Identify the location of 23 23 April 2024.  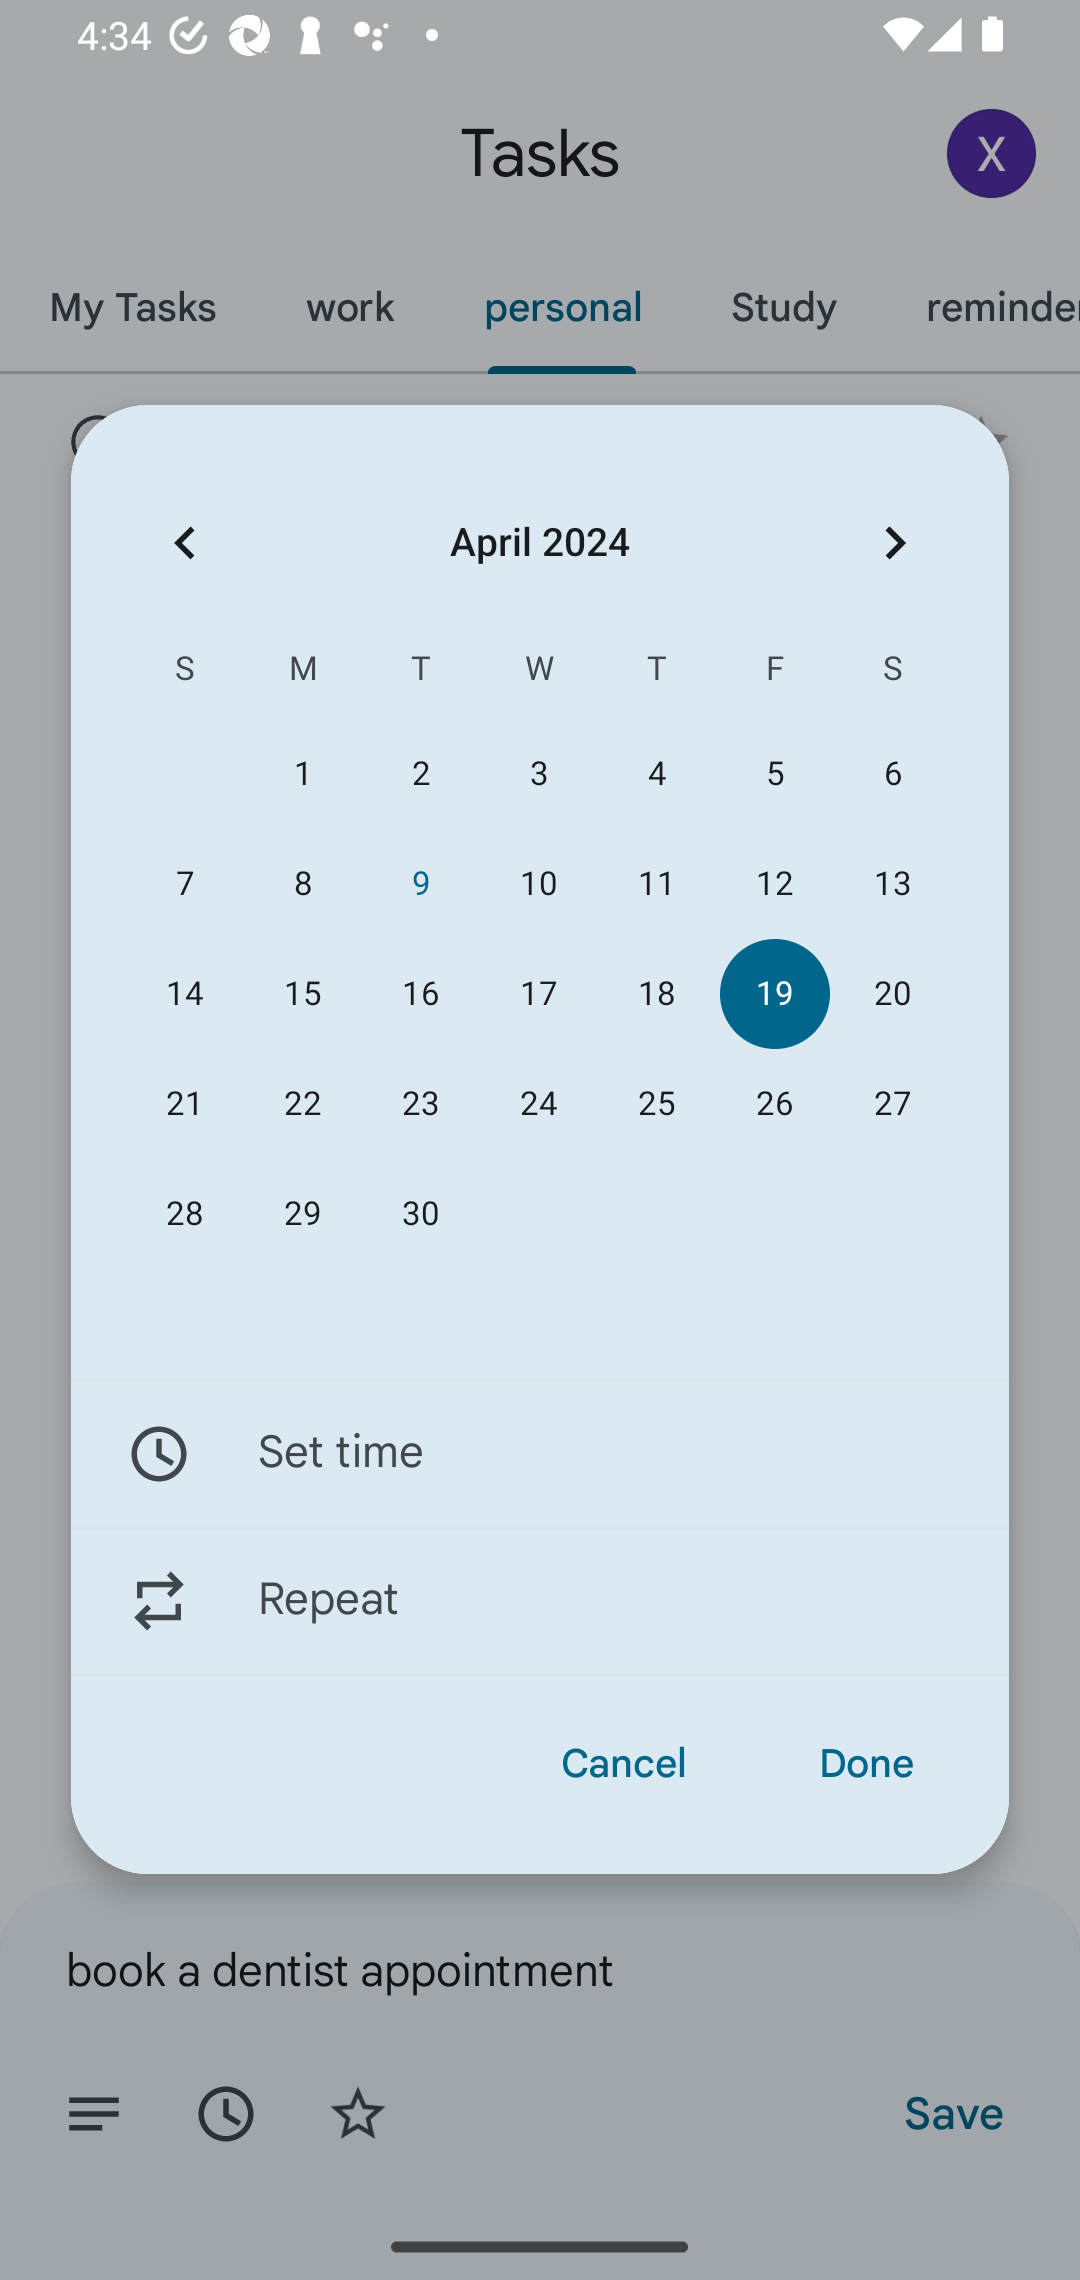
(420, 1103).